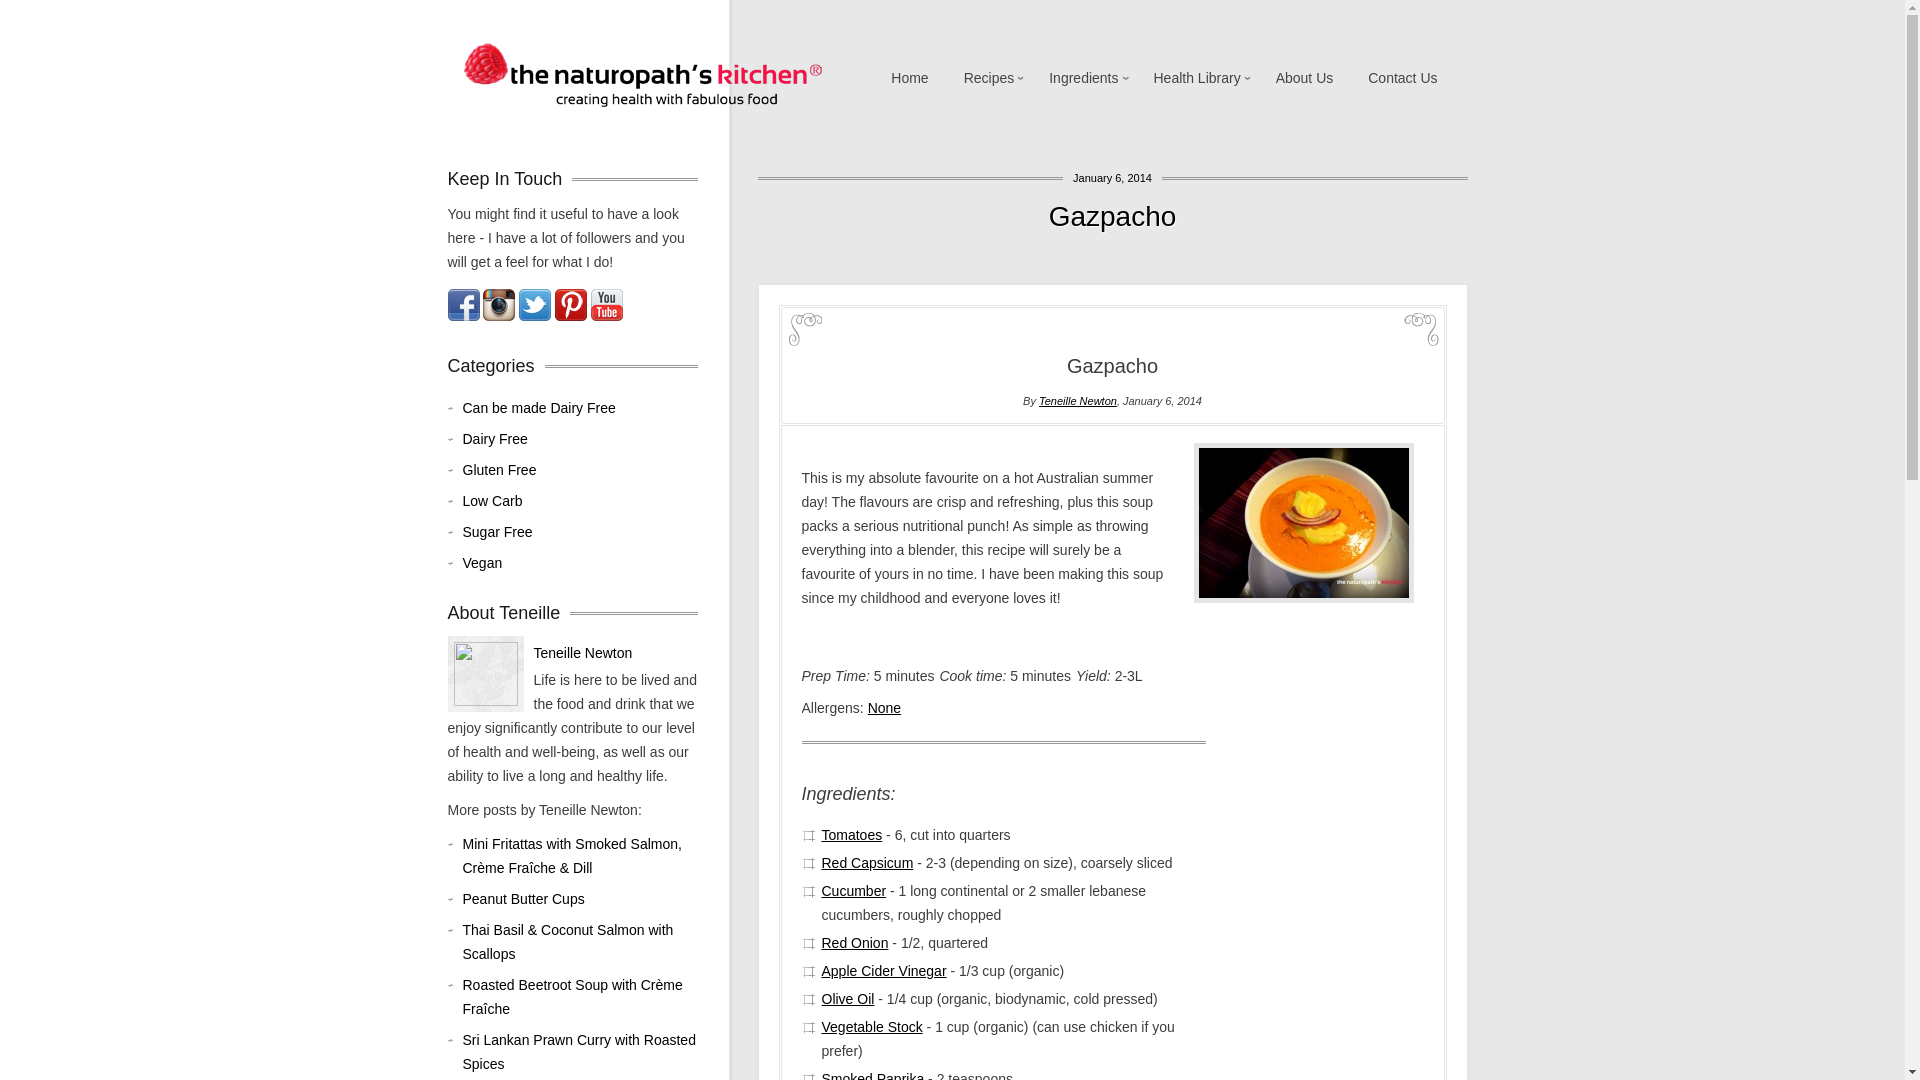  What do you see at coordinates (884, 708) in the screenshot?
I see `None` at bounding box center [884, 708].